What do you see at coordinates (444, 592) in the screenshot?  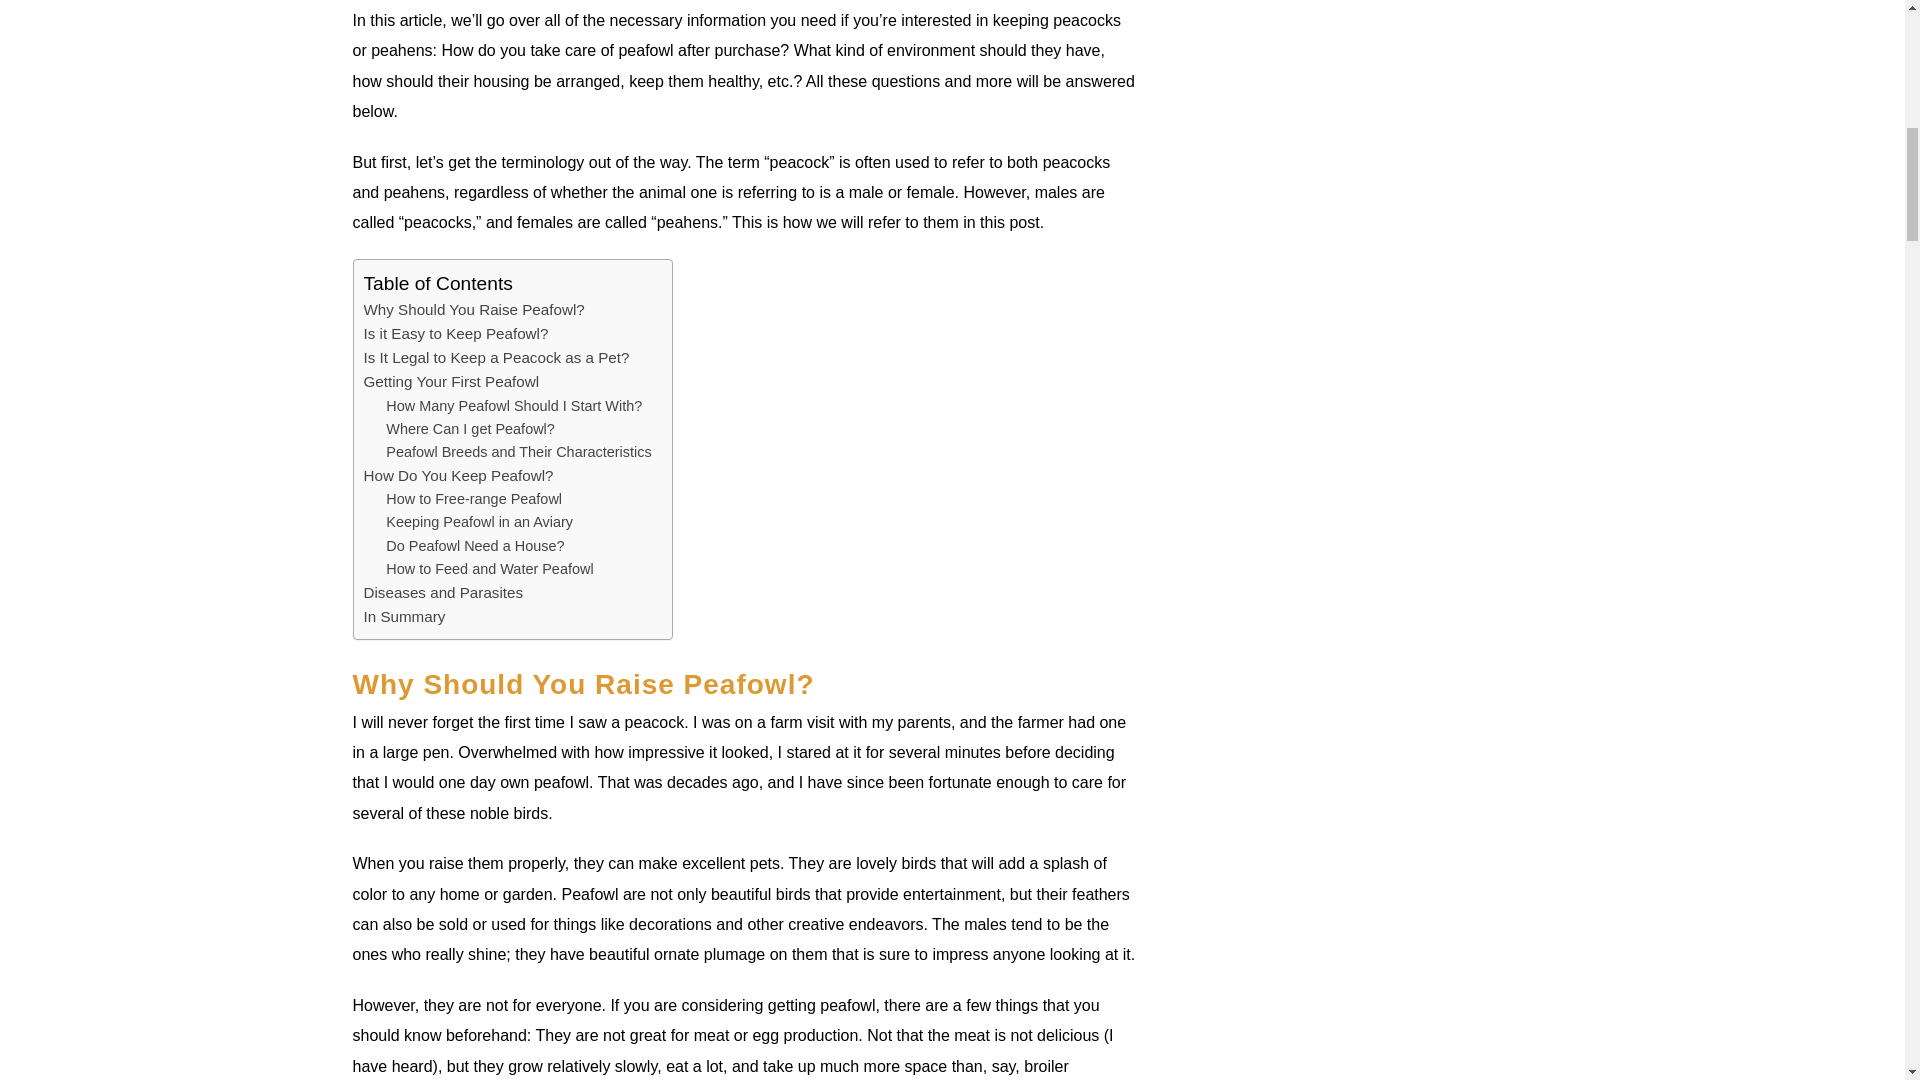 I see `Diseases and Parasites` at bounding box center [444, 592].